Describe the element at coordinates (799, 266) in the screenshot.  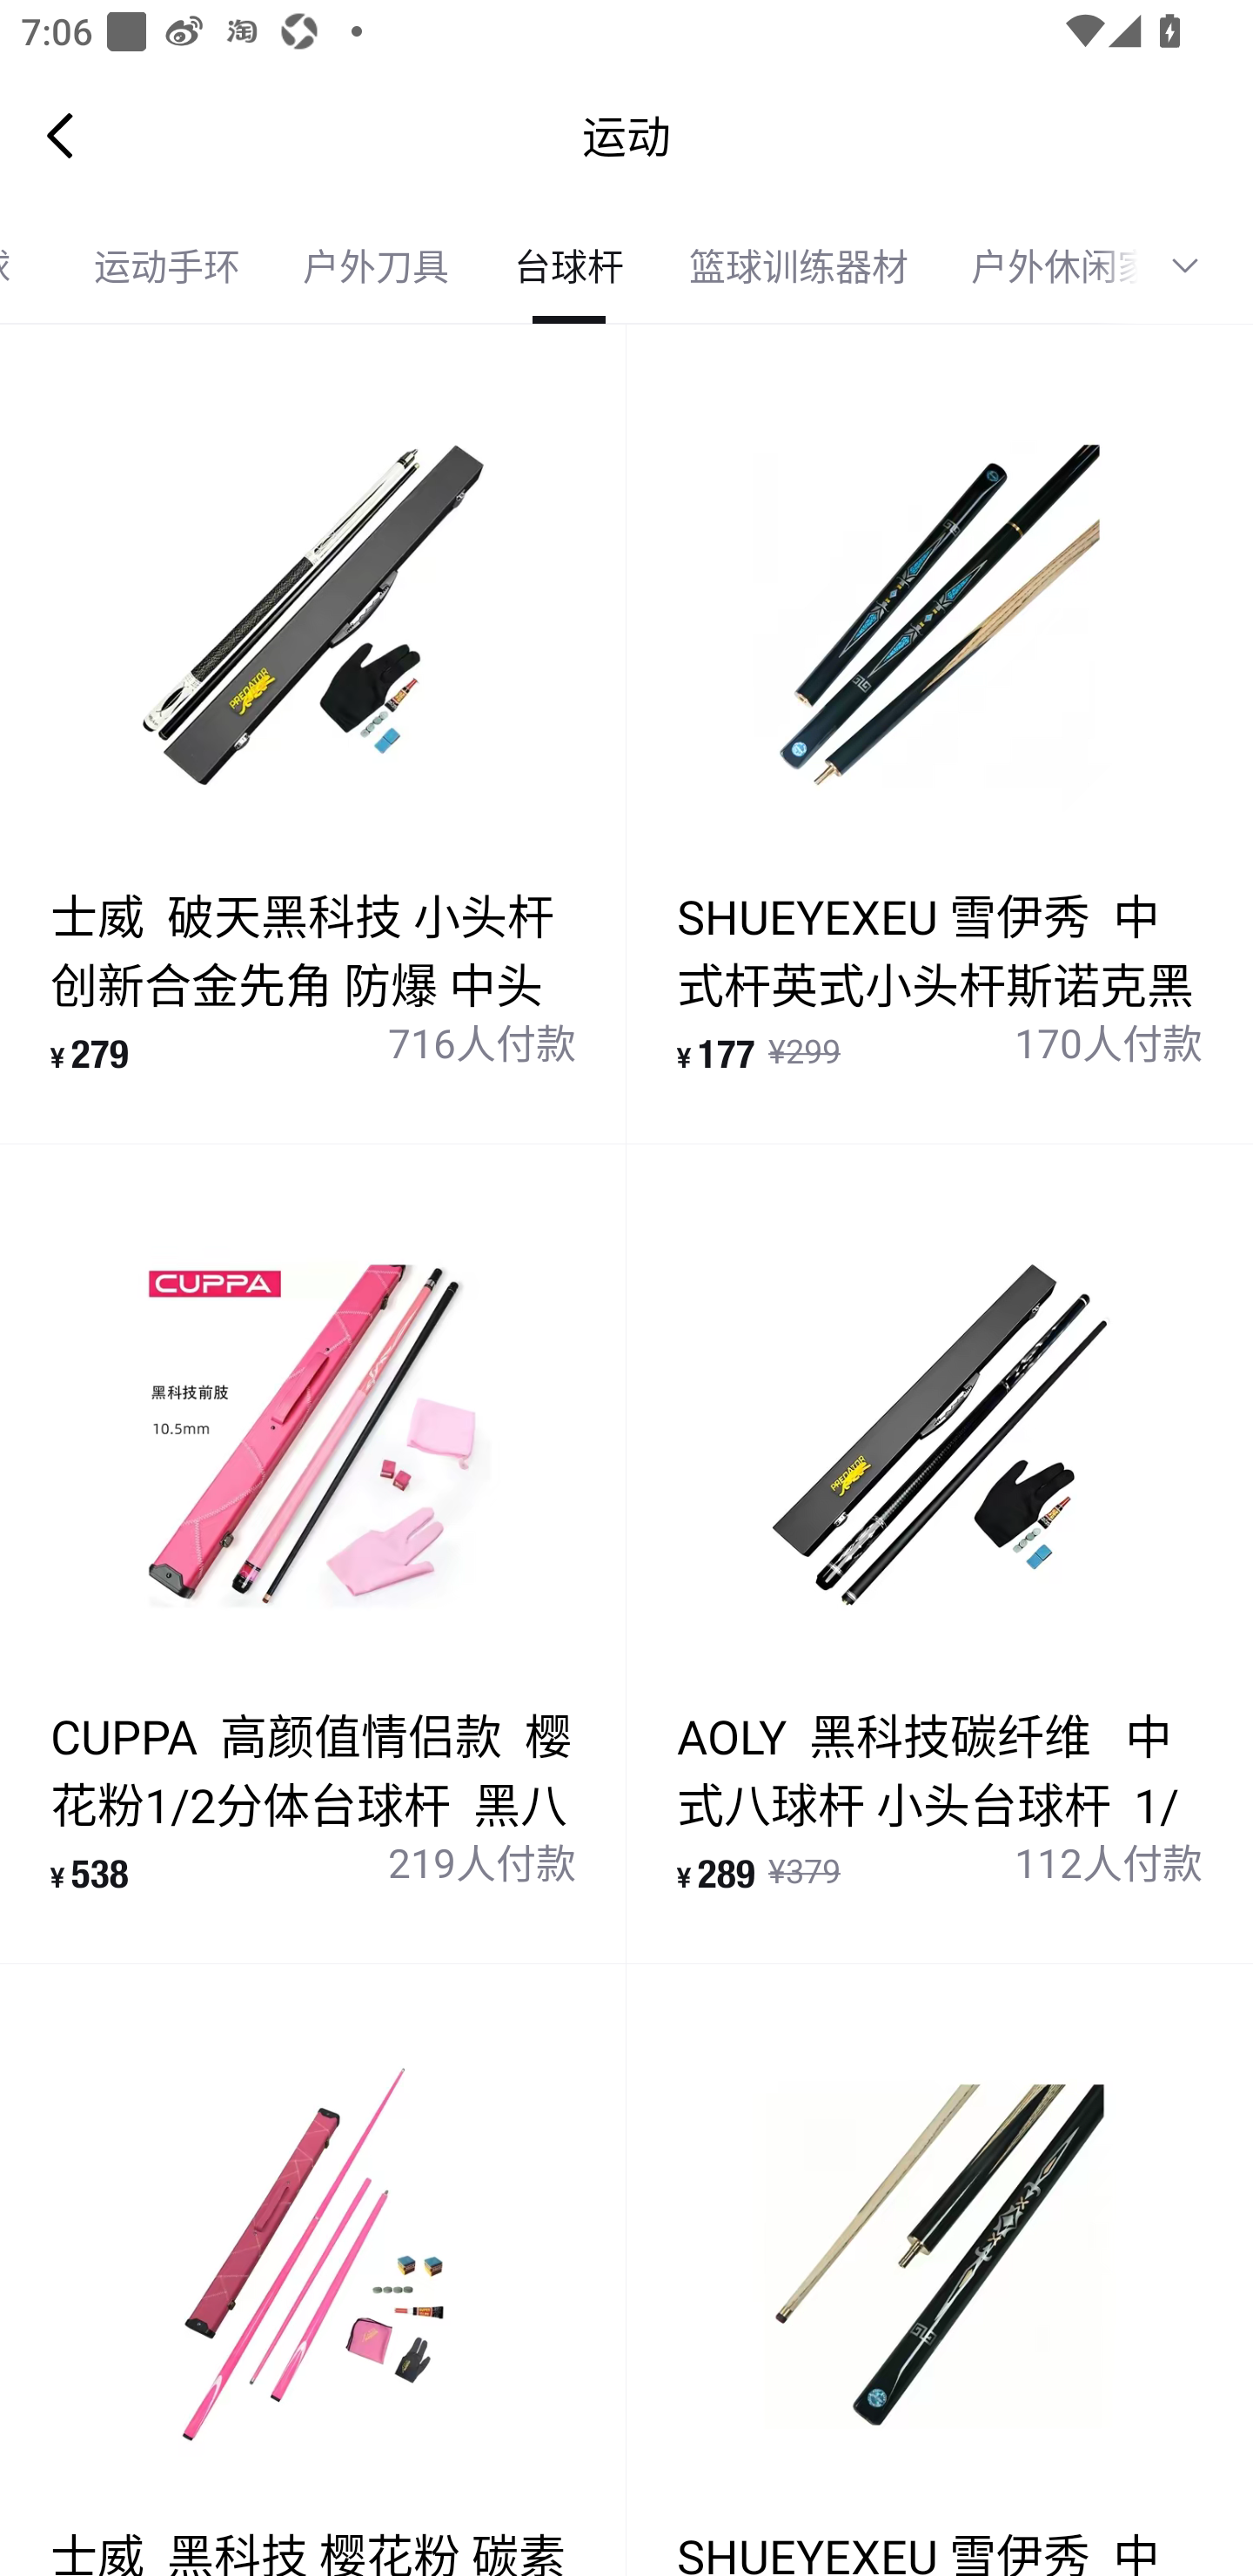
I see `篮球训练器材` at that location.